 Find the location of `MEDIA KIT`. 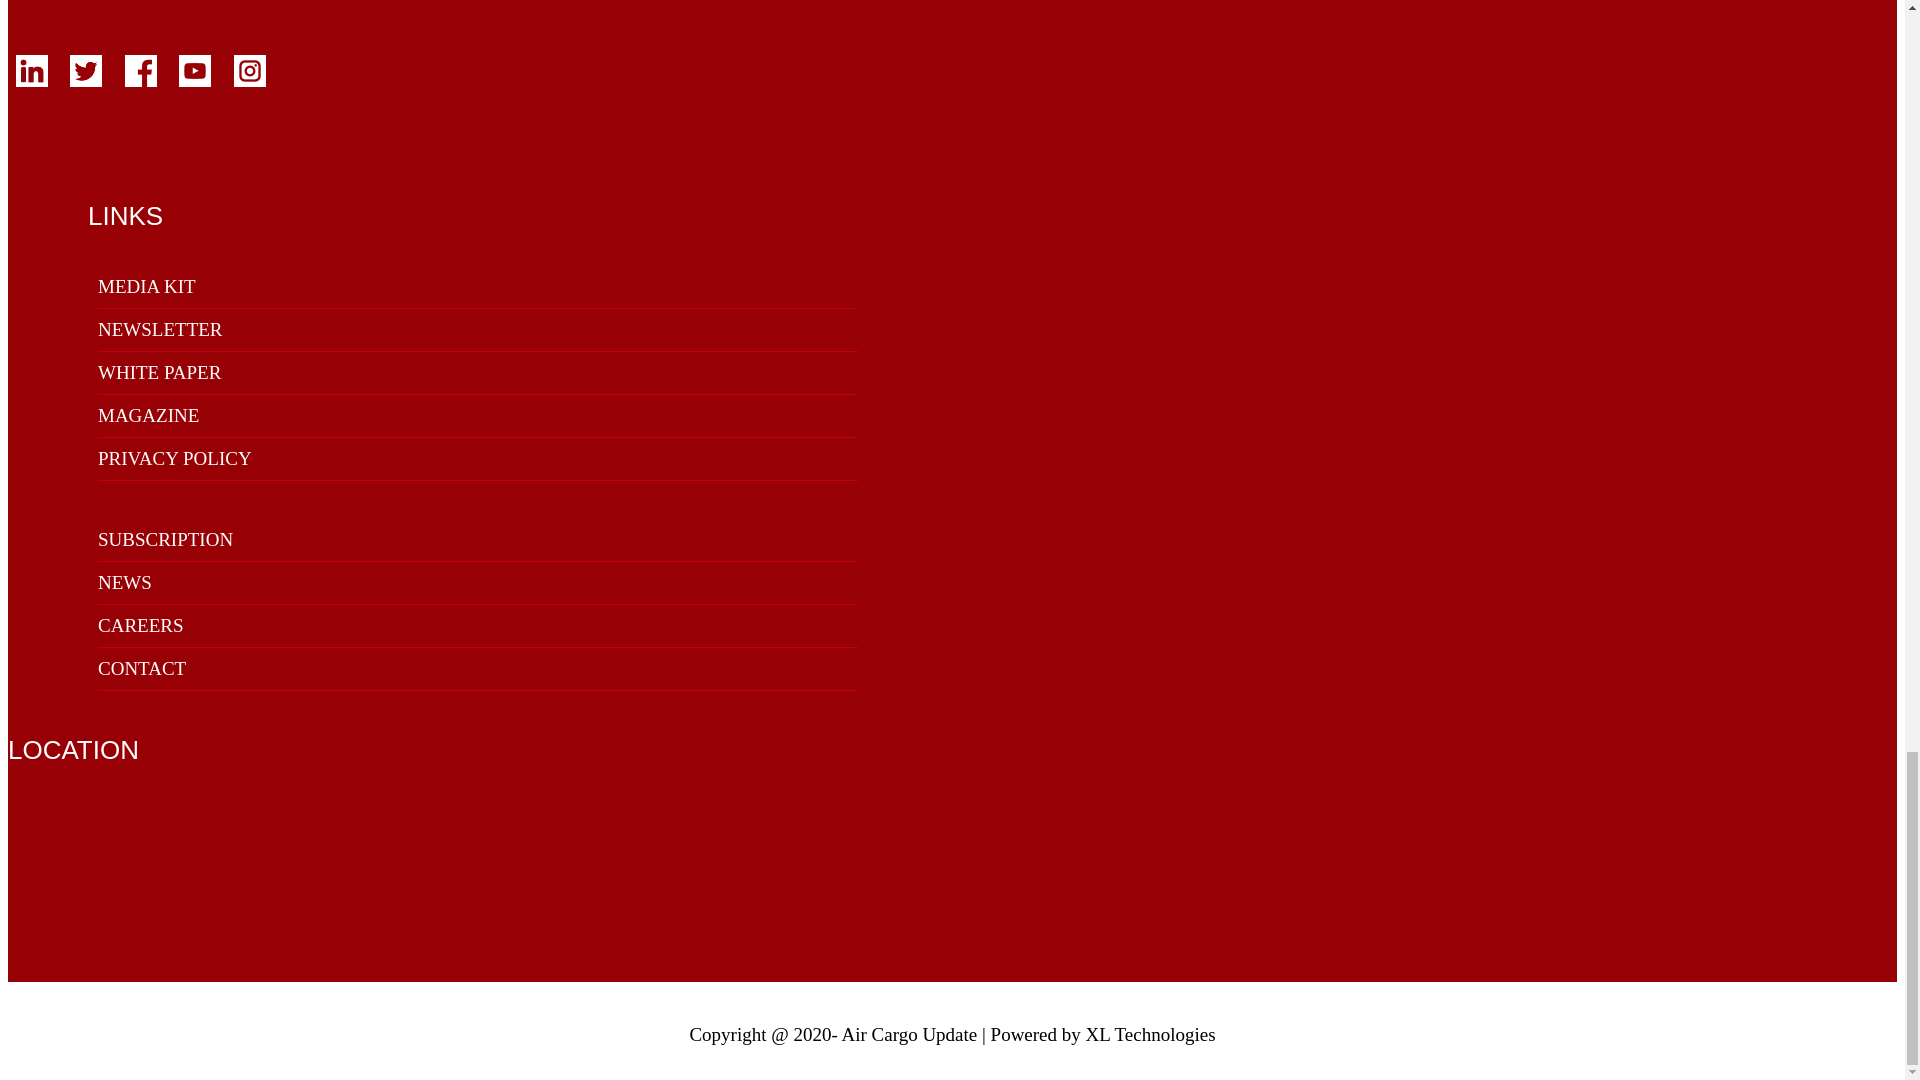

MEDIA KIT is located at coordinates (146, 286).